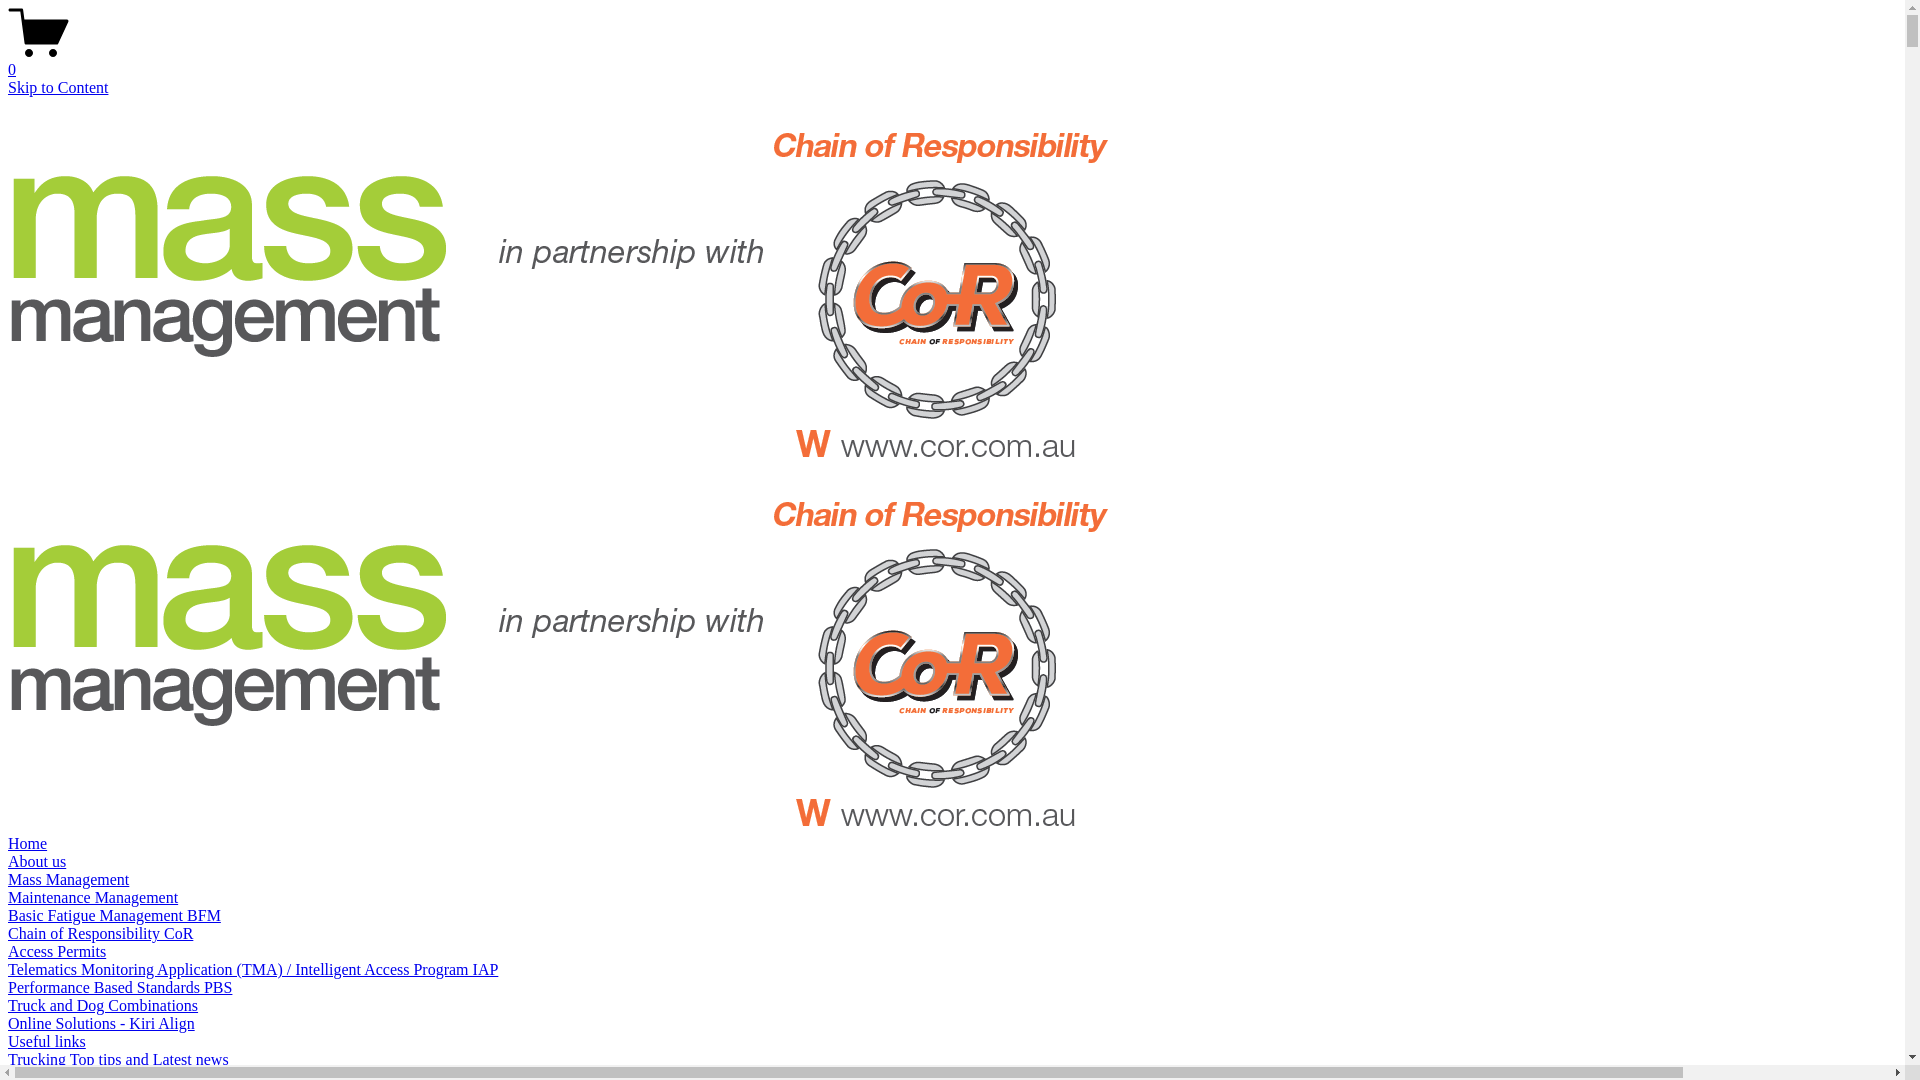  I want to click on 0, so click(952, 61).